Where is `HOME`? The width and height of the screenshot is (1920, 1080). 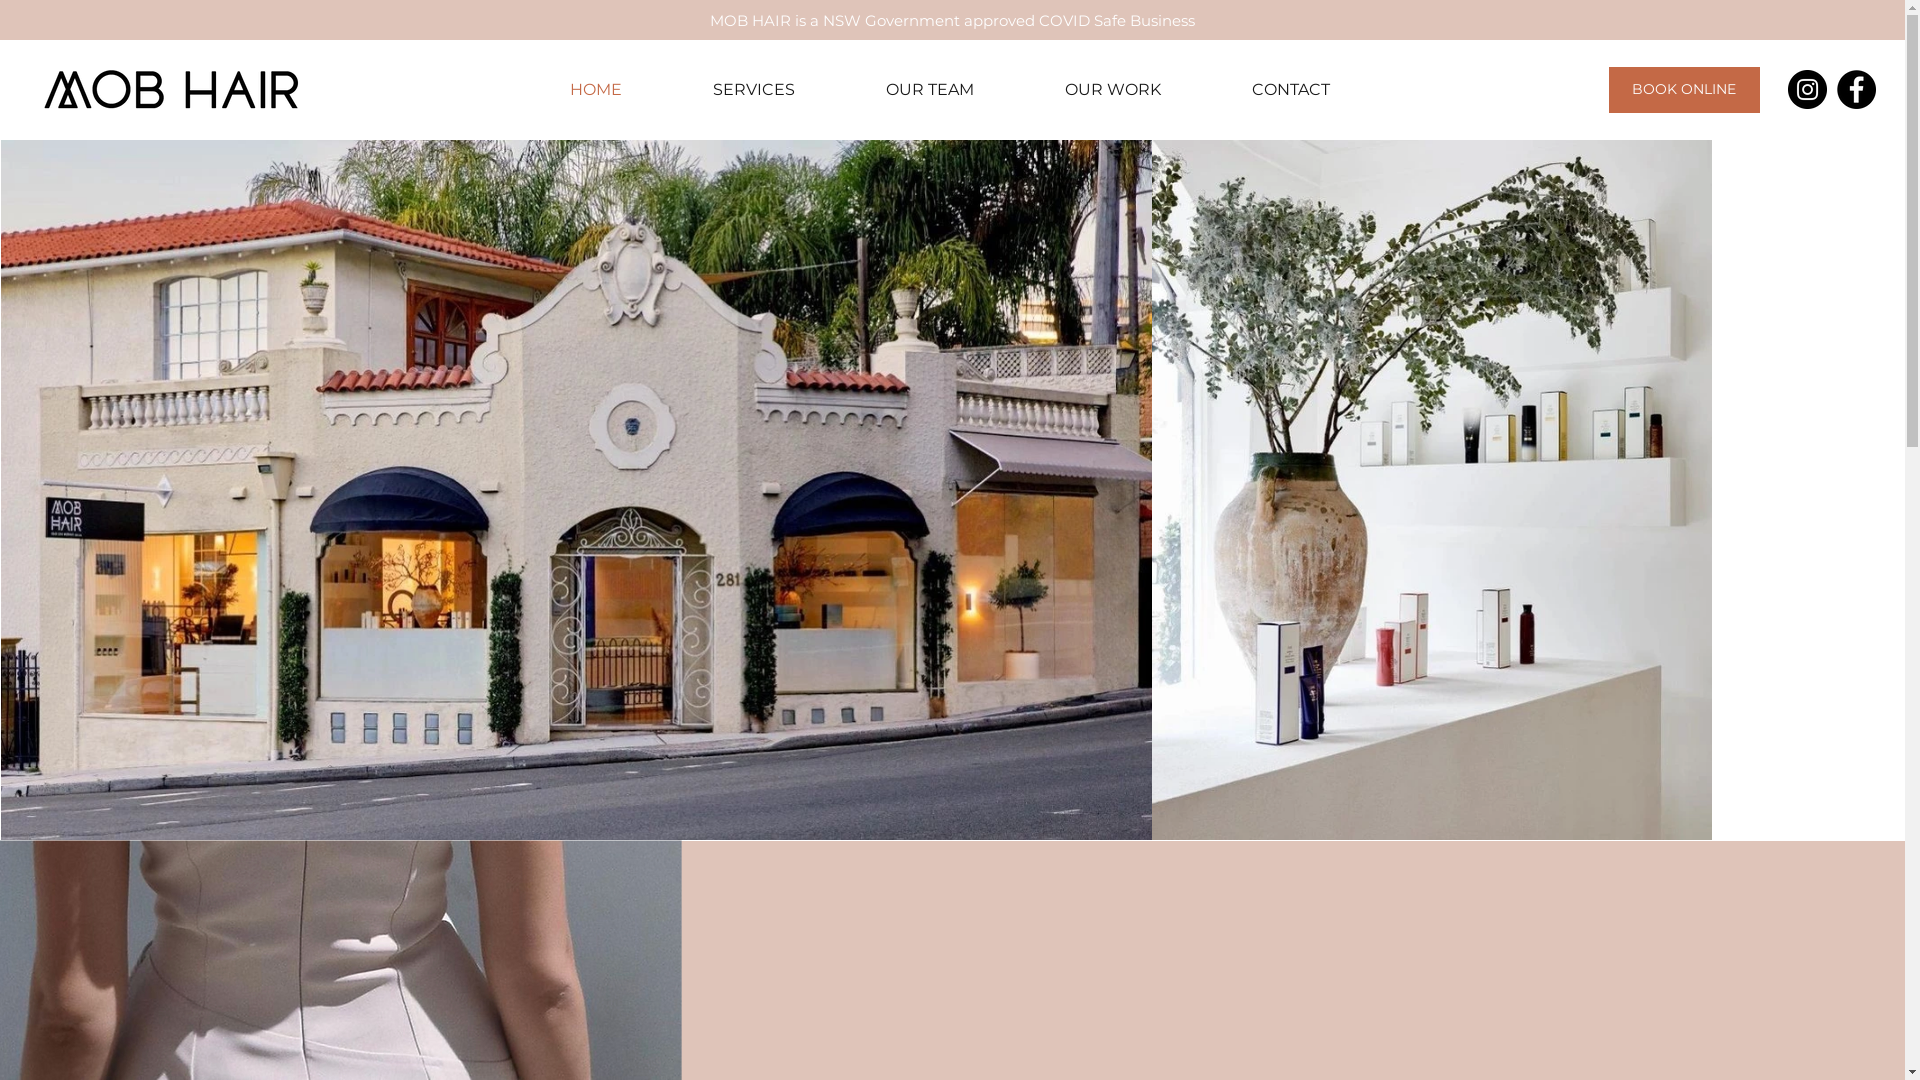 HOME is located at coordinates (596, 90).